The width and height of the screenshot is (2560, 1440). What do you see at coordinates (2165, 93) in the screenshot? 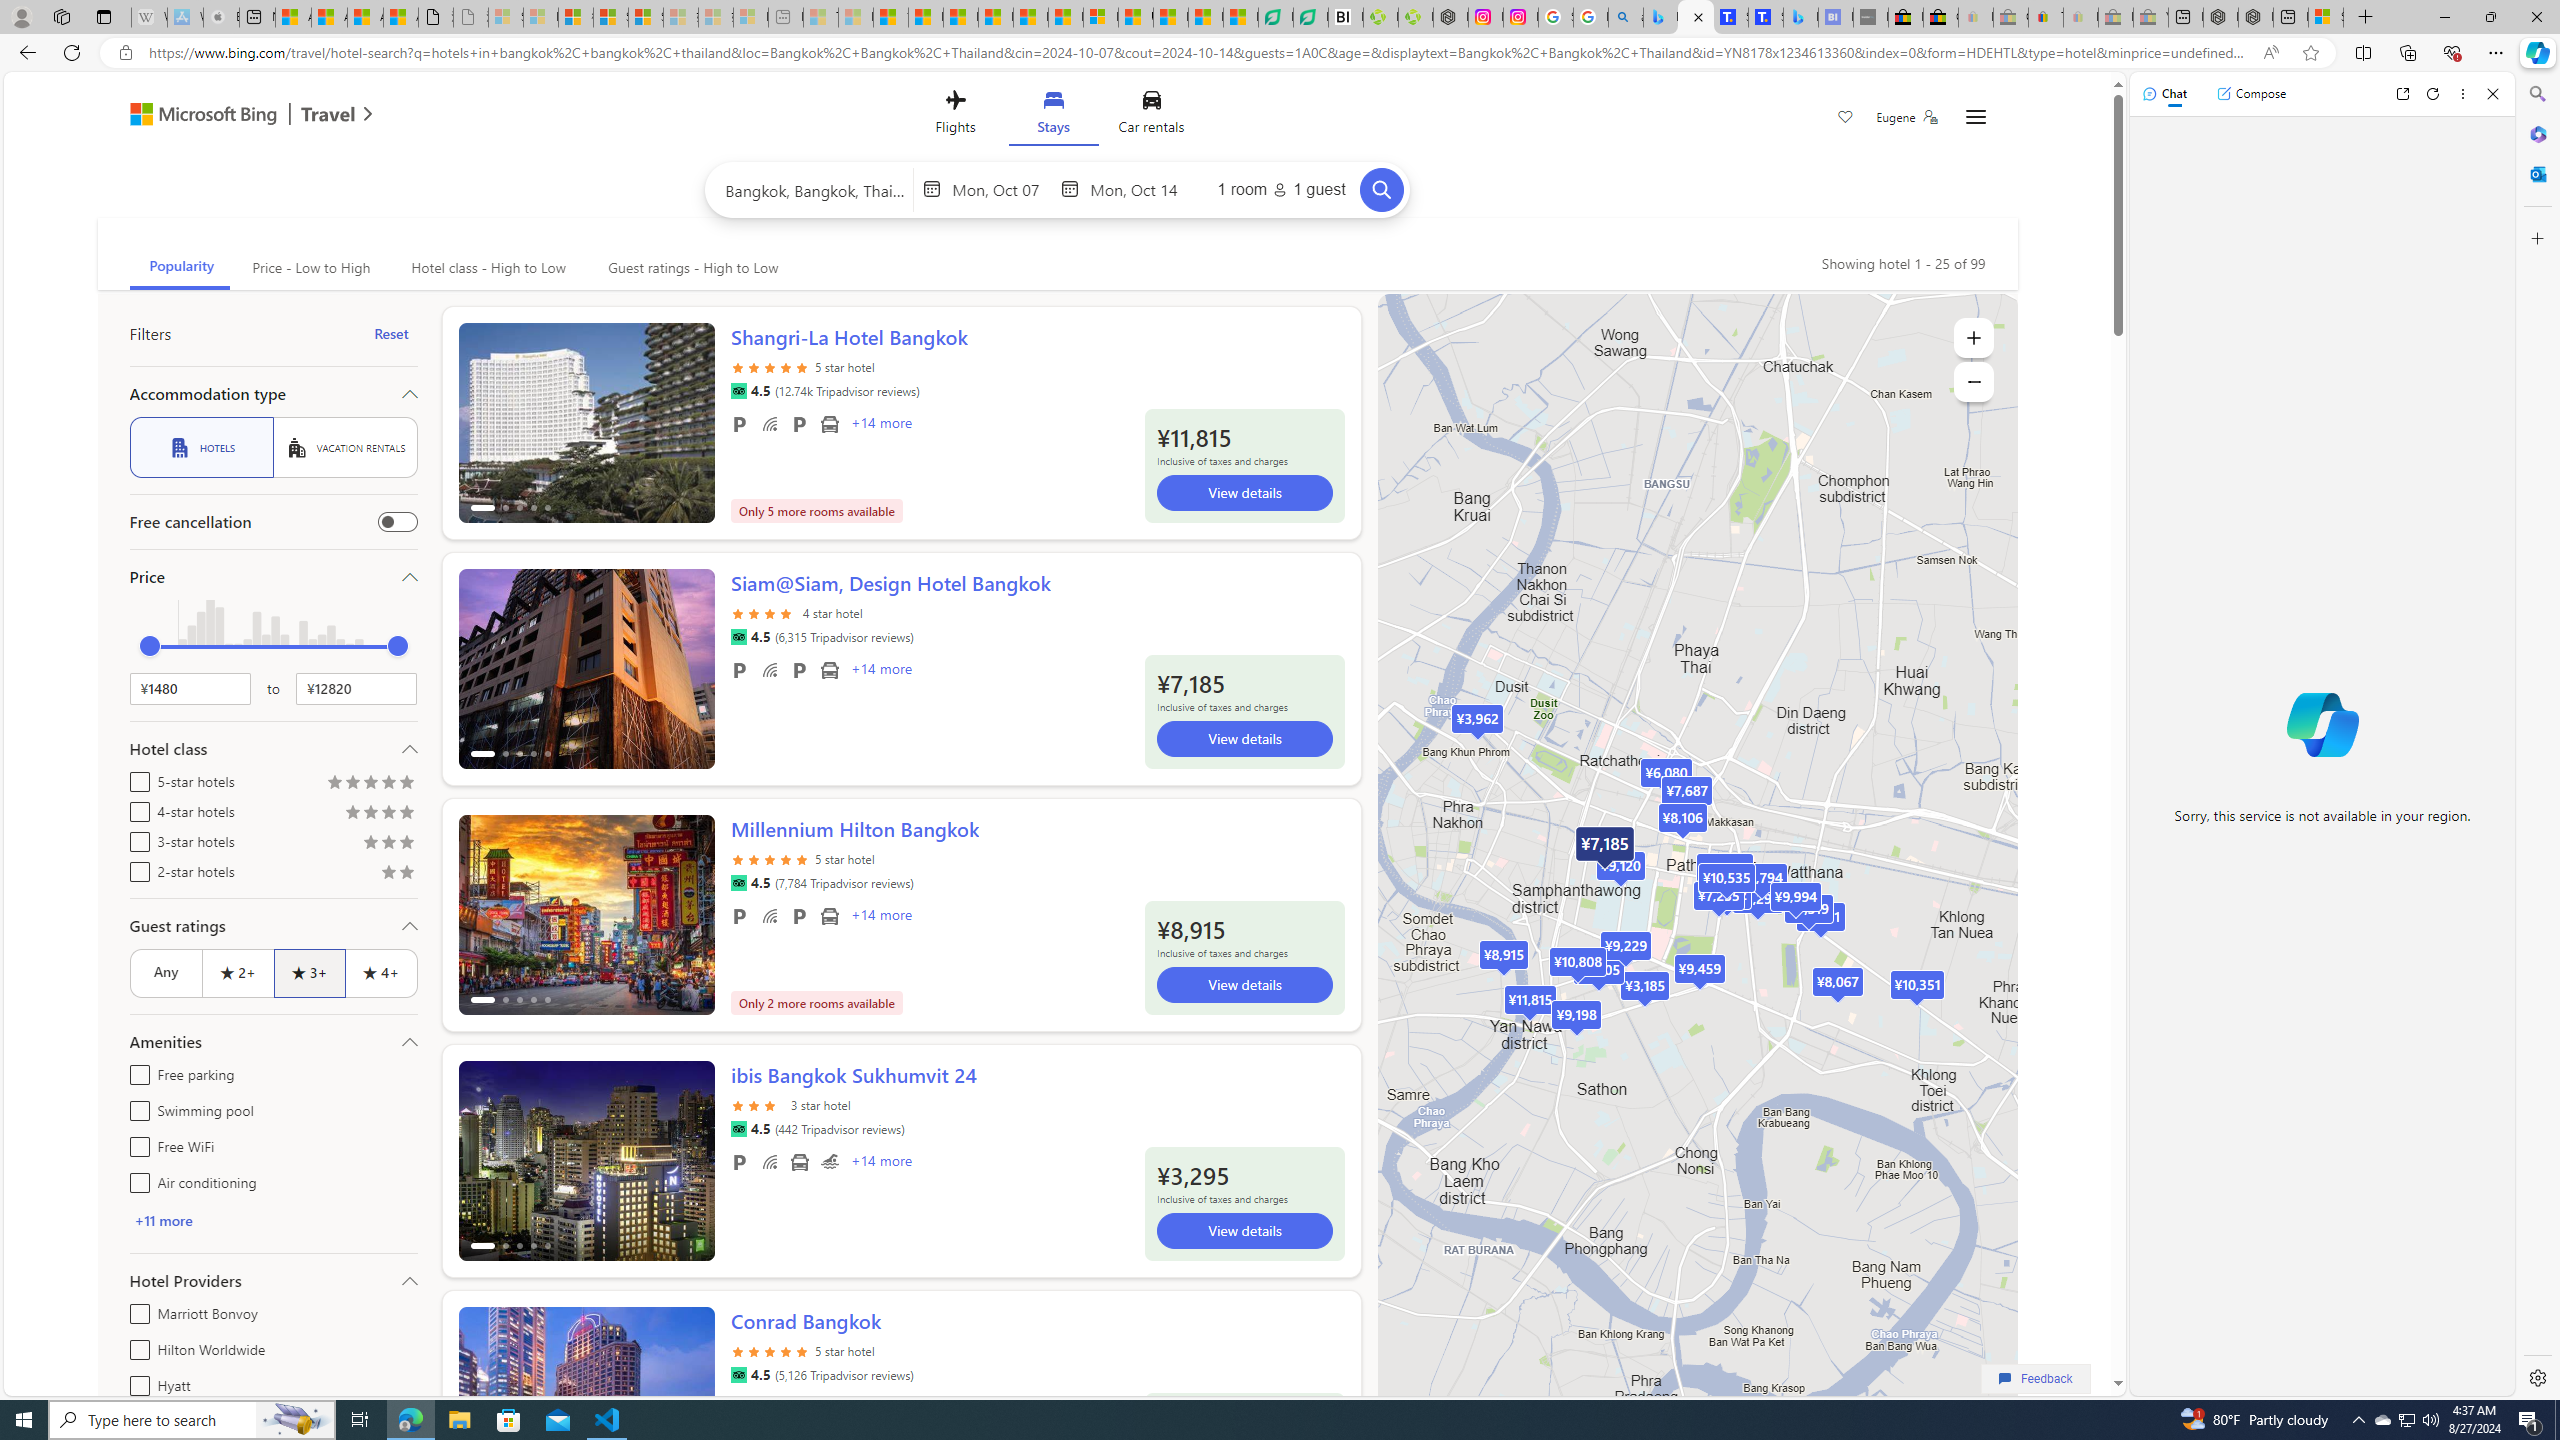
I see `Chat` at bounding box center [2165, 93].